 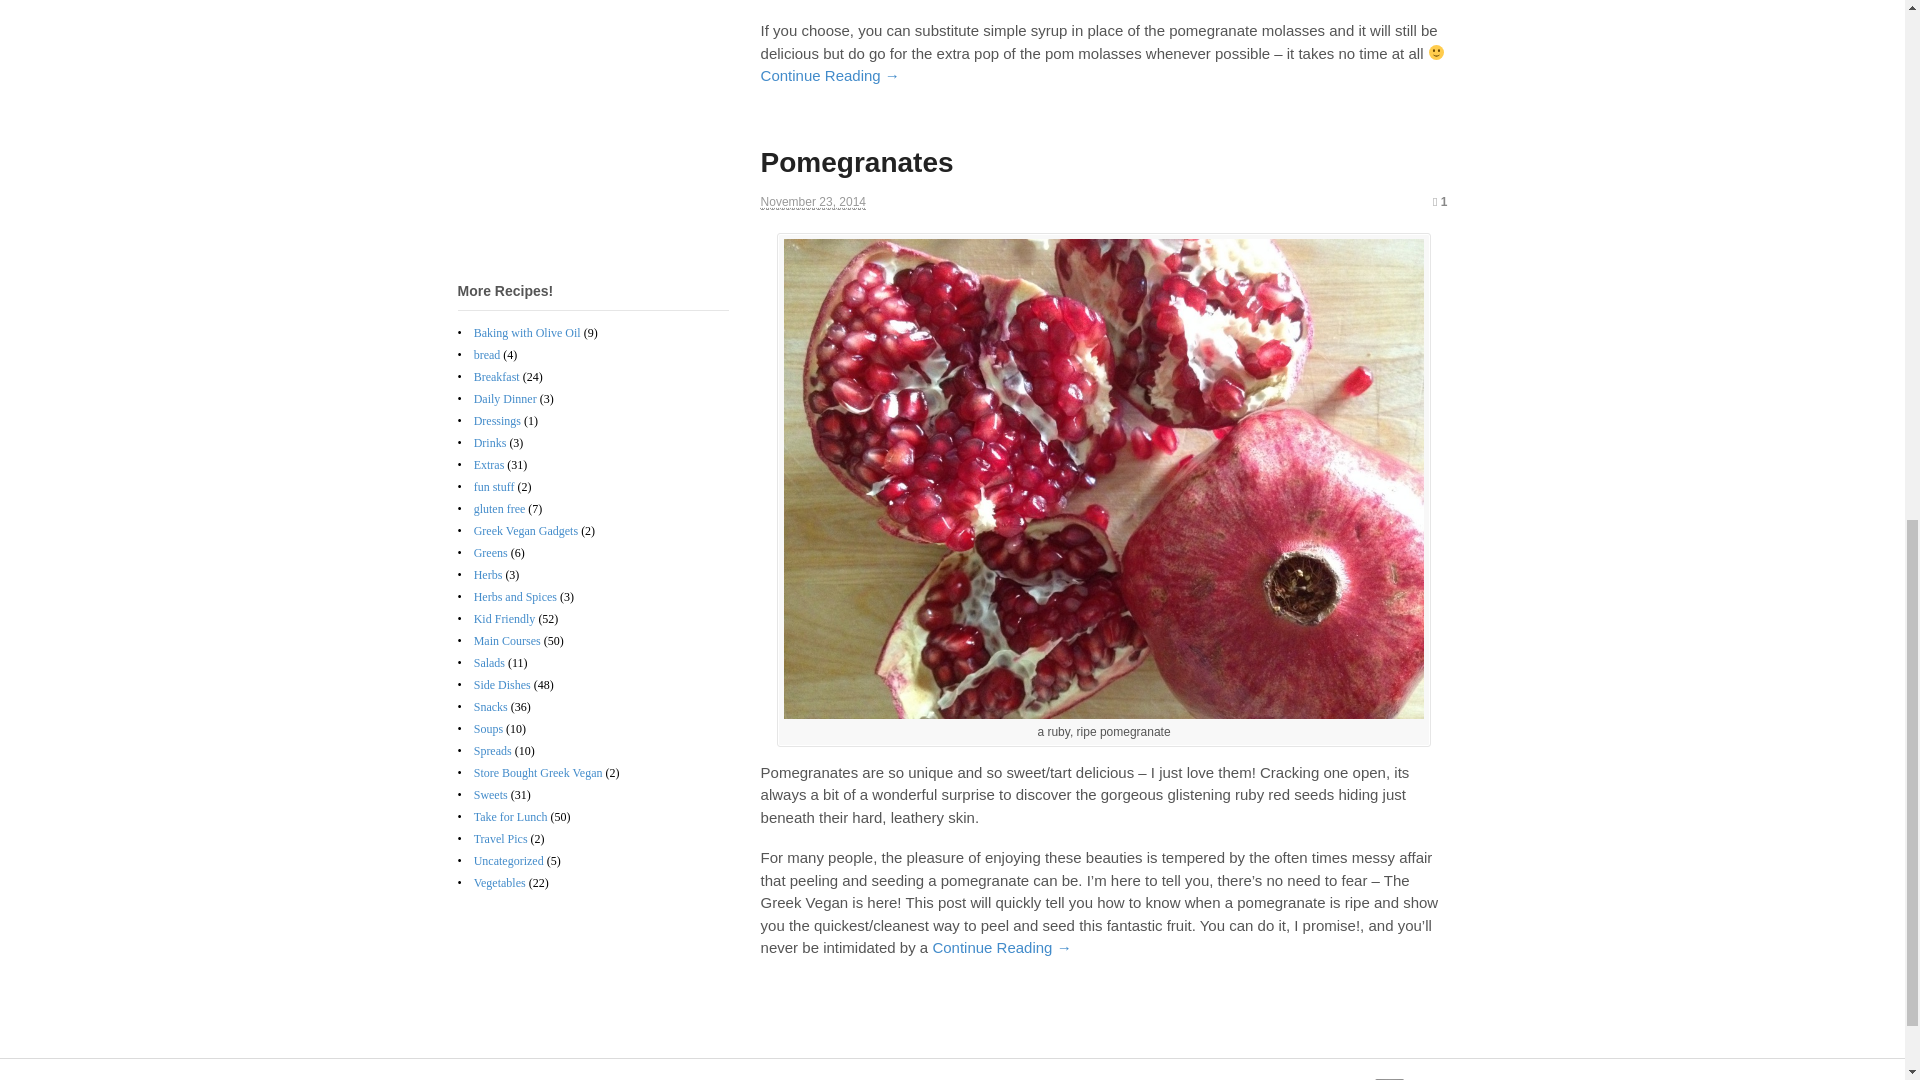 What do you see at coordinates (489, 464) in the screenshot?
I see `Extras` at bounding box center [489, 464].